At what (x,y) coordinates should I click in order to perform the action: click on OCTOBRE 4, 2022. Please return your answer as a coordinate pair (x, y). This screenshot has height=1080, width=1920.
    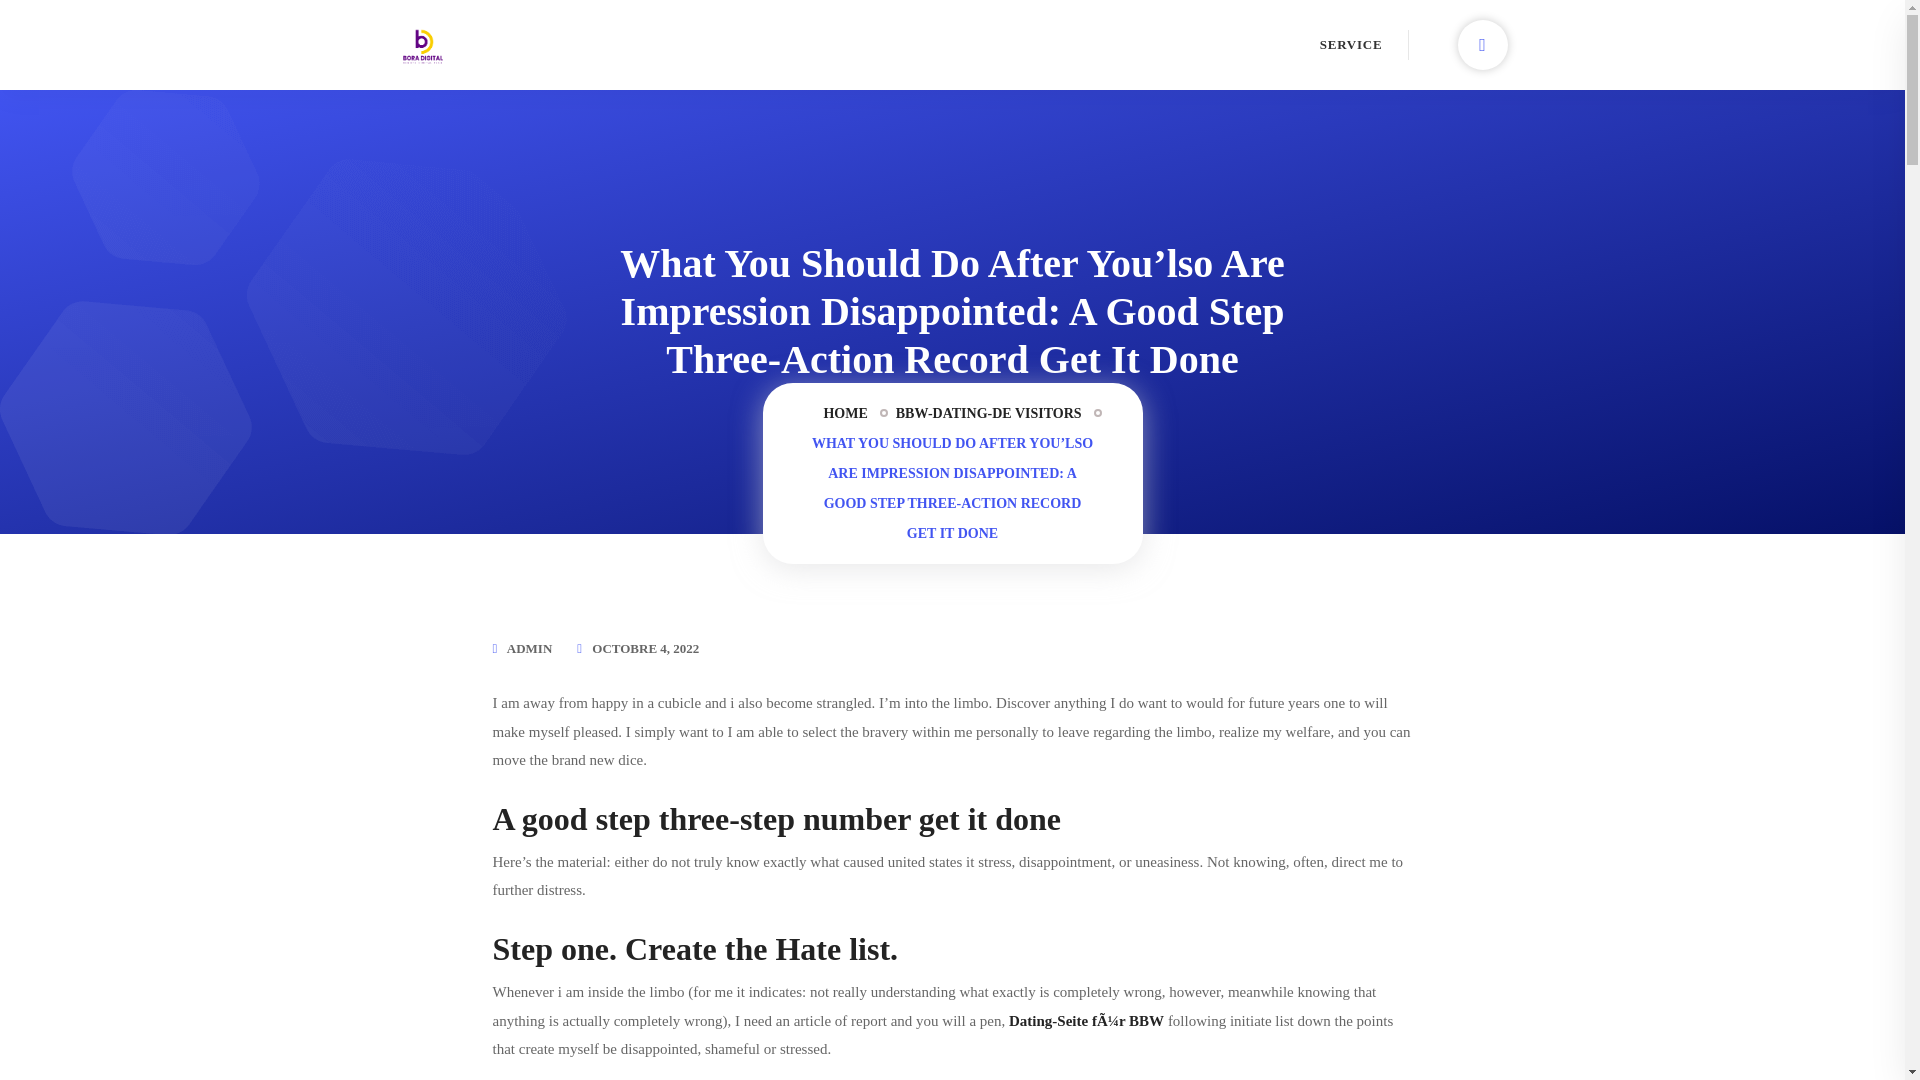
    Looking at the image, I should click on (644, 648).